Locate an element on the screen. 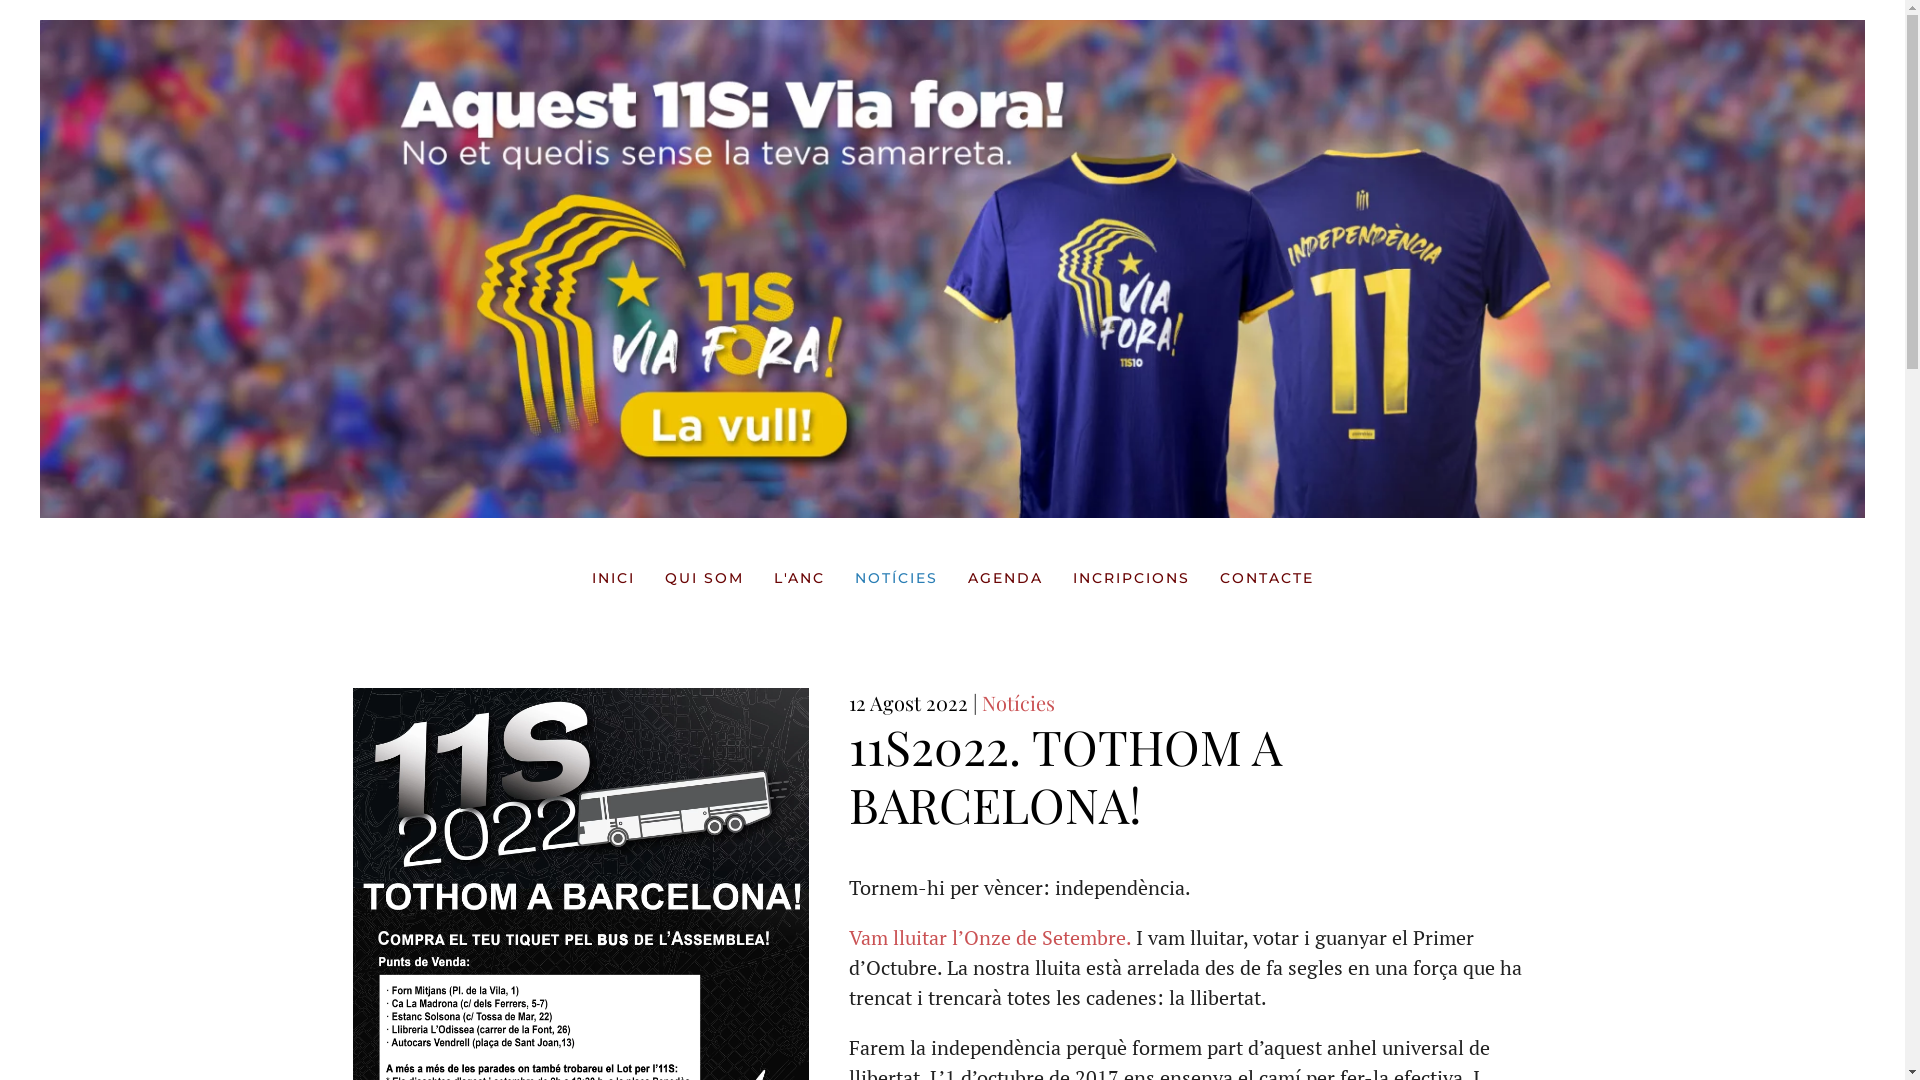 This screenshot has width=1920, height=1080. AGENDA is located at coordinates (1006, 578).